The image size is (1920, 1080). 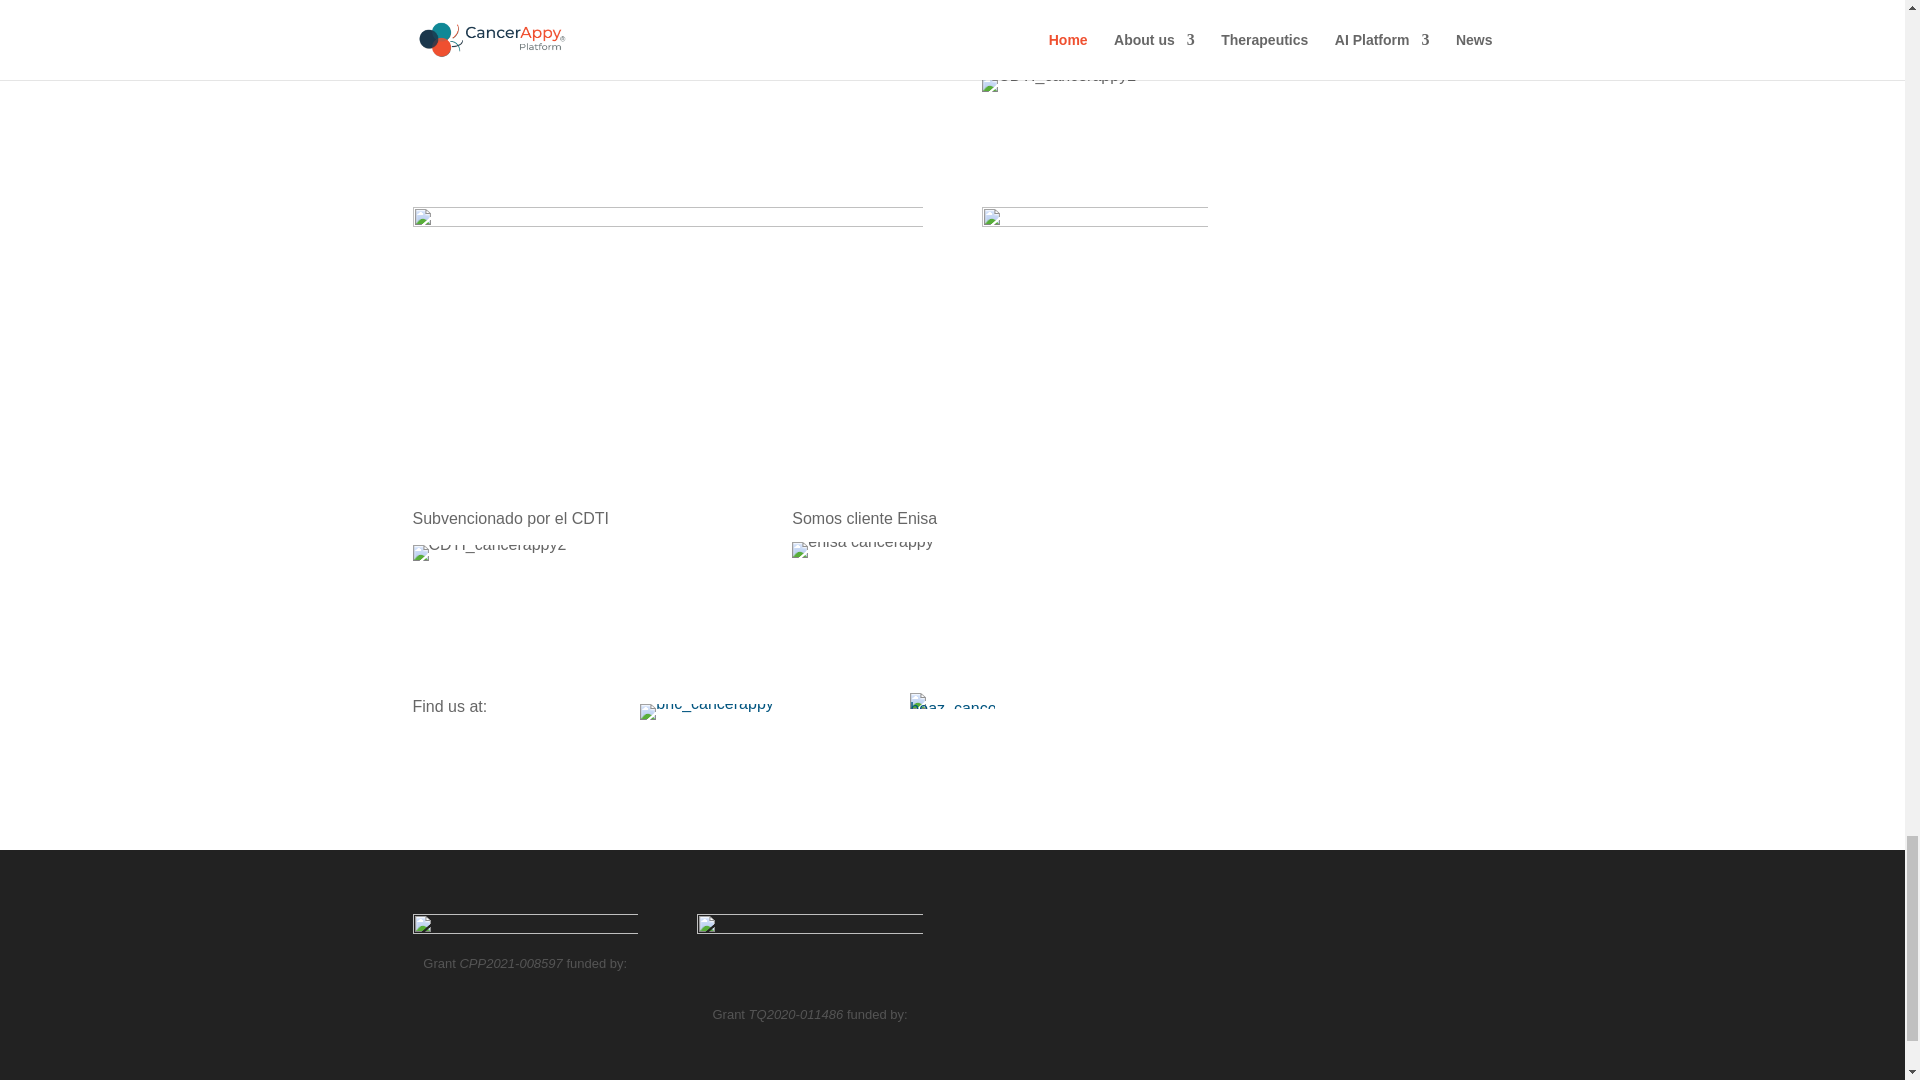 I want to click on xicex-next-internacionalizacion-2021, so click(x=1094, y=267).